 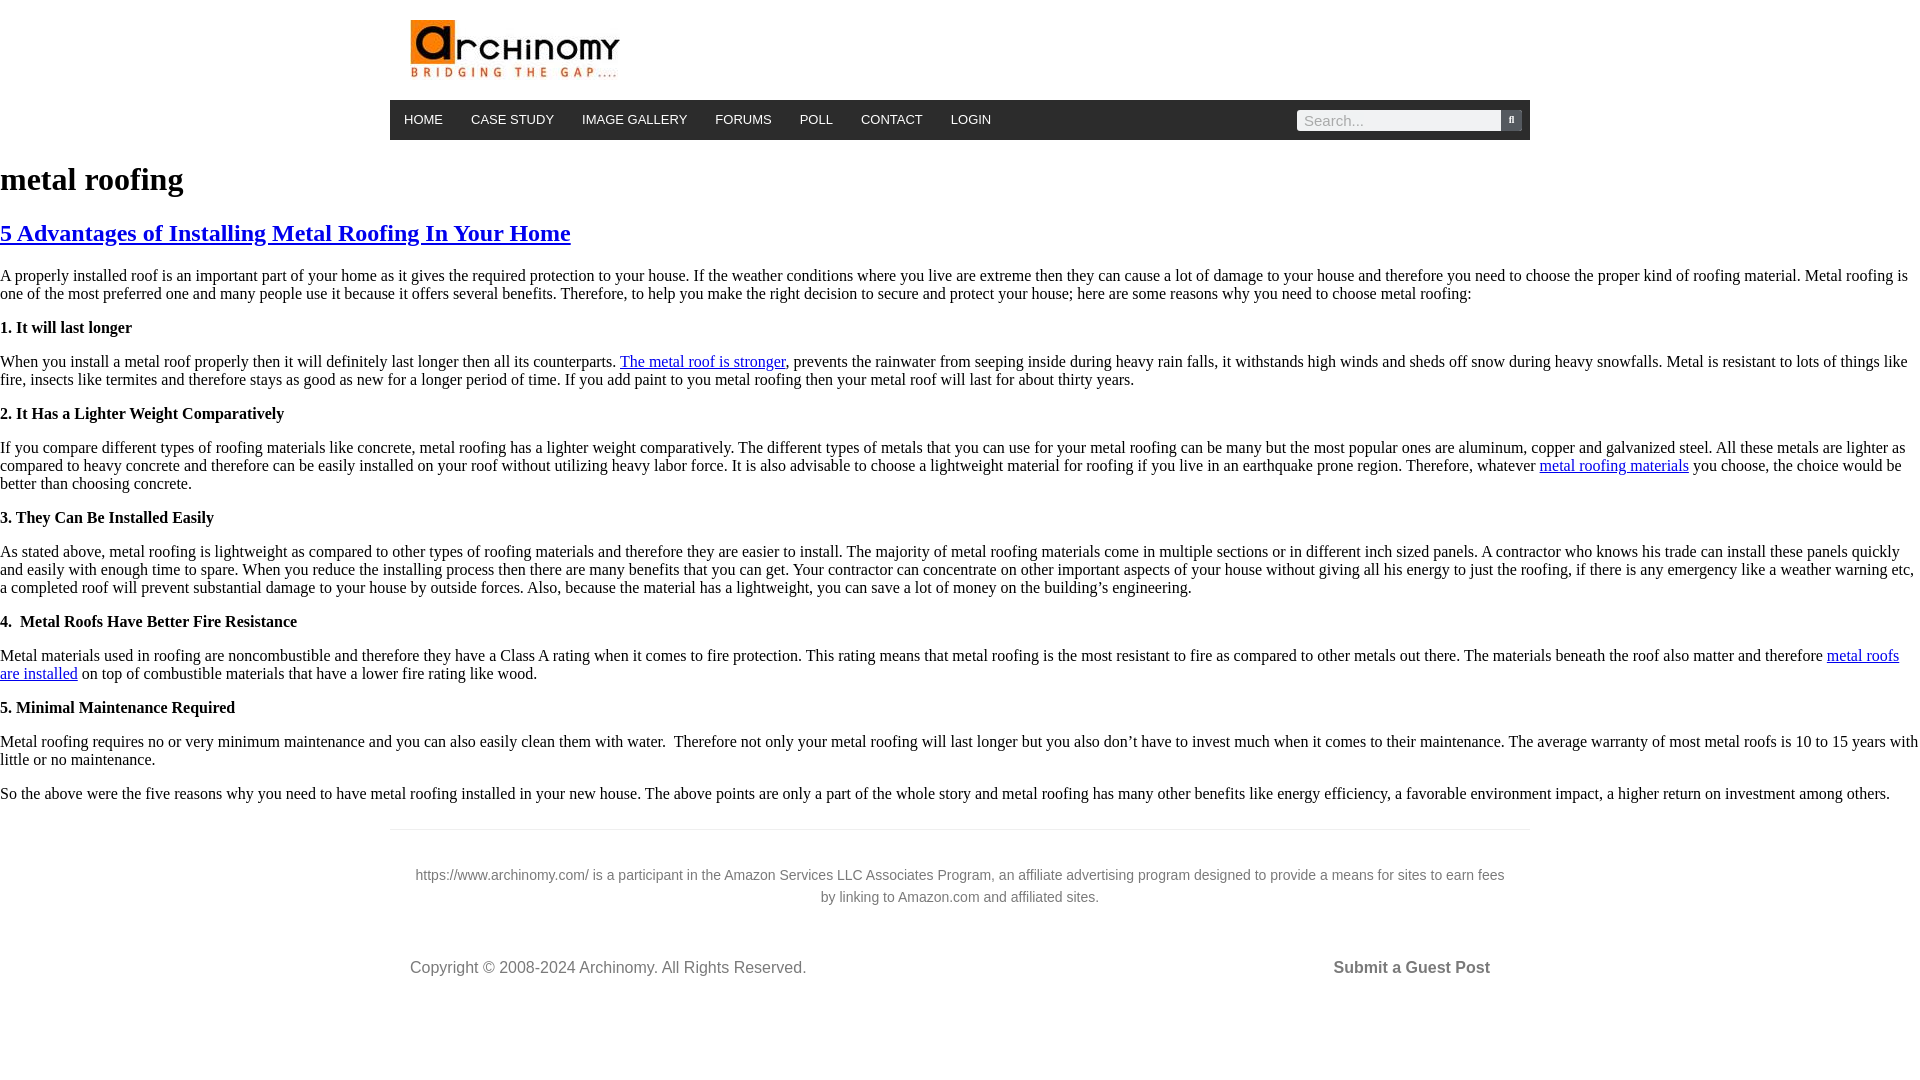 What do you see at coordinates (422, 120) in the screenshot?
I see `HOME` at bounding box center [422, 120].